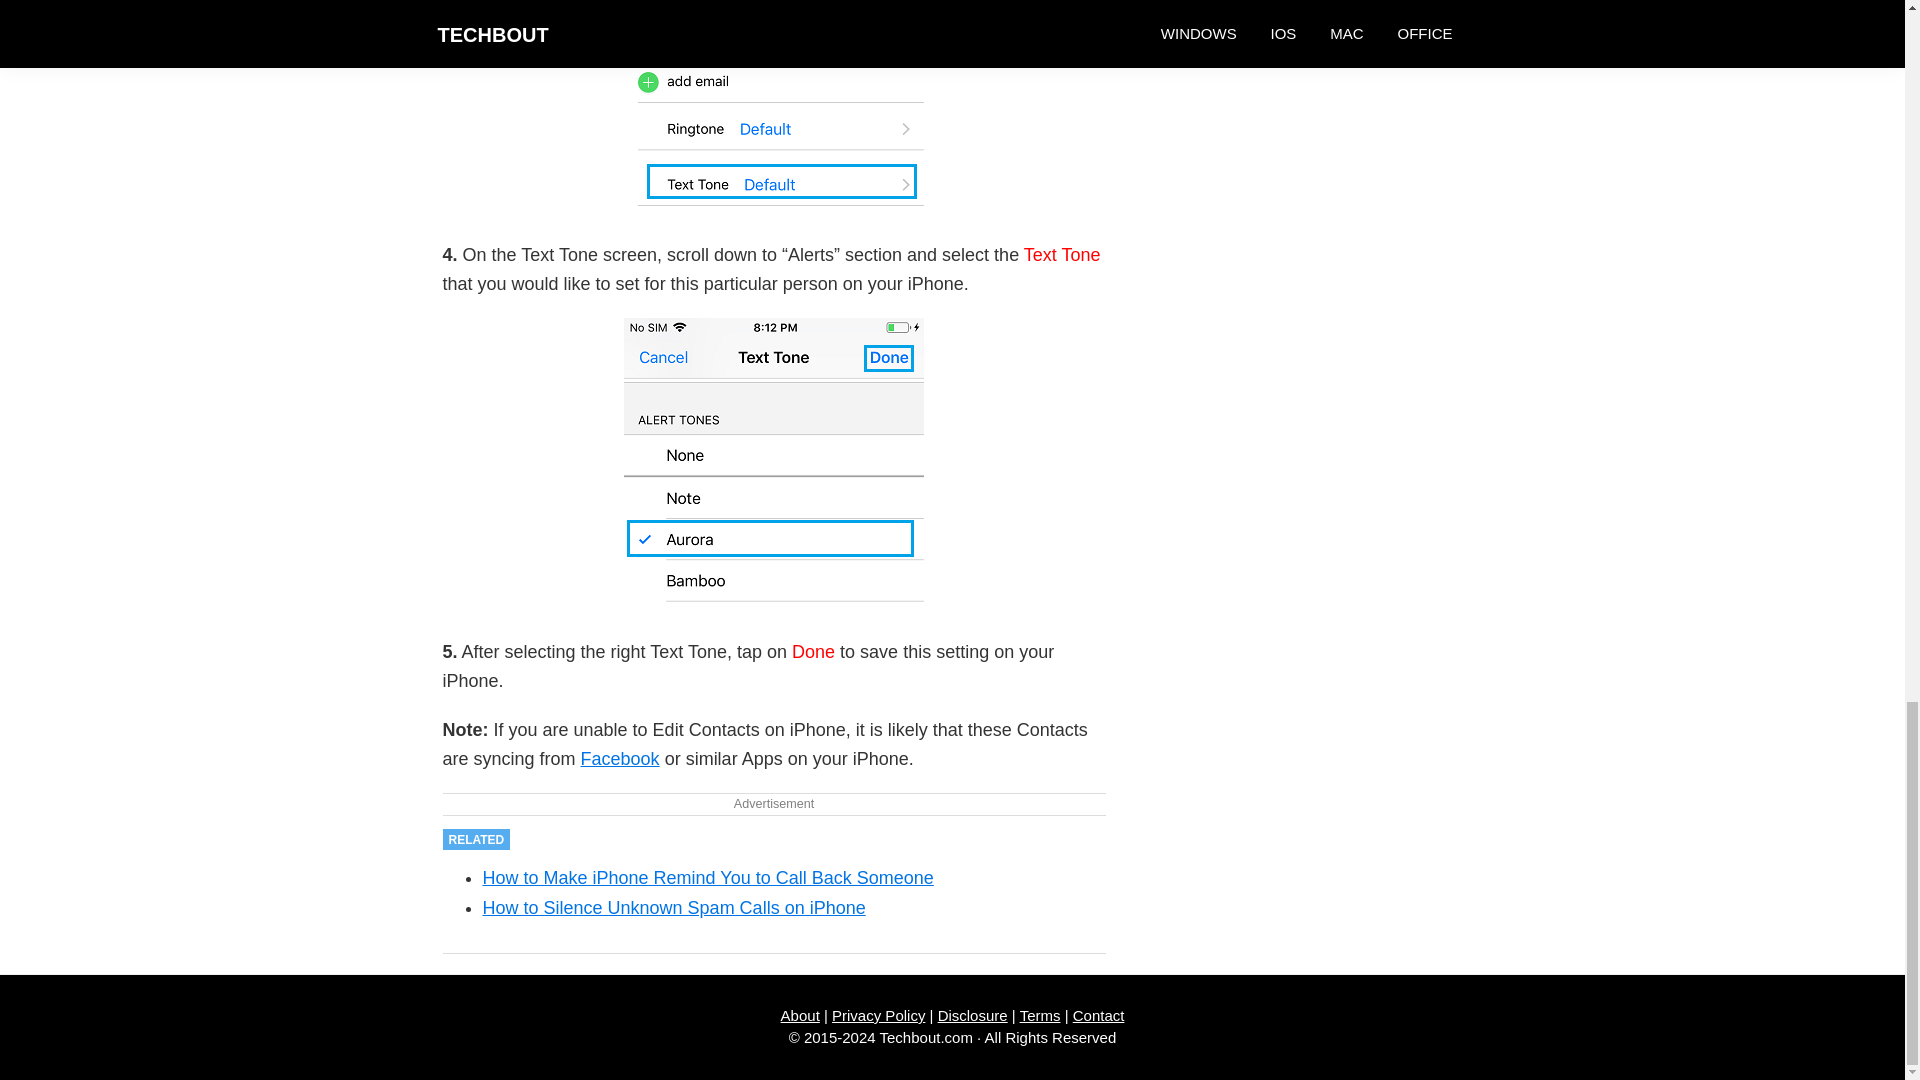 This screenshot has width=1920, height=1080. I want to click on Select Text Alert Tone For Contact On iPhone, so click(774, 462).